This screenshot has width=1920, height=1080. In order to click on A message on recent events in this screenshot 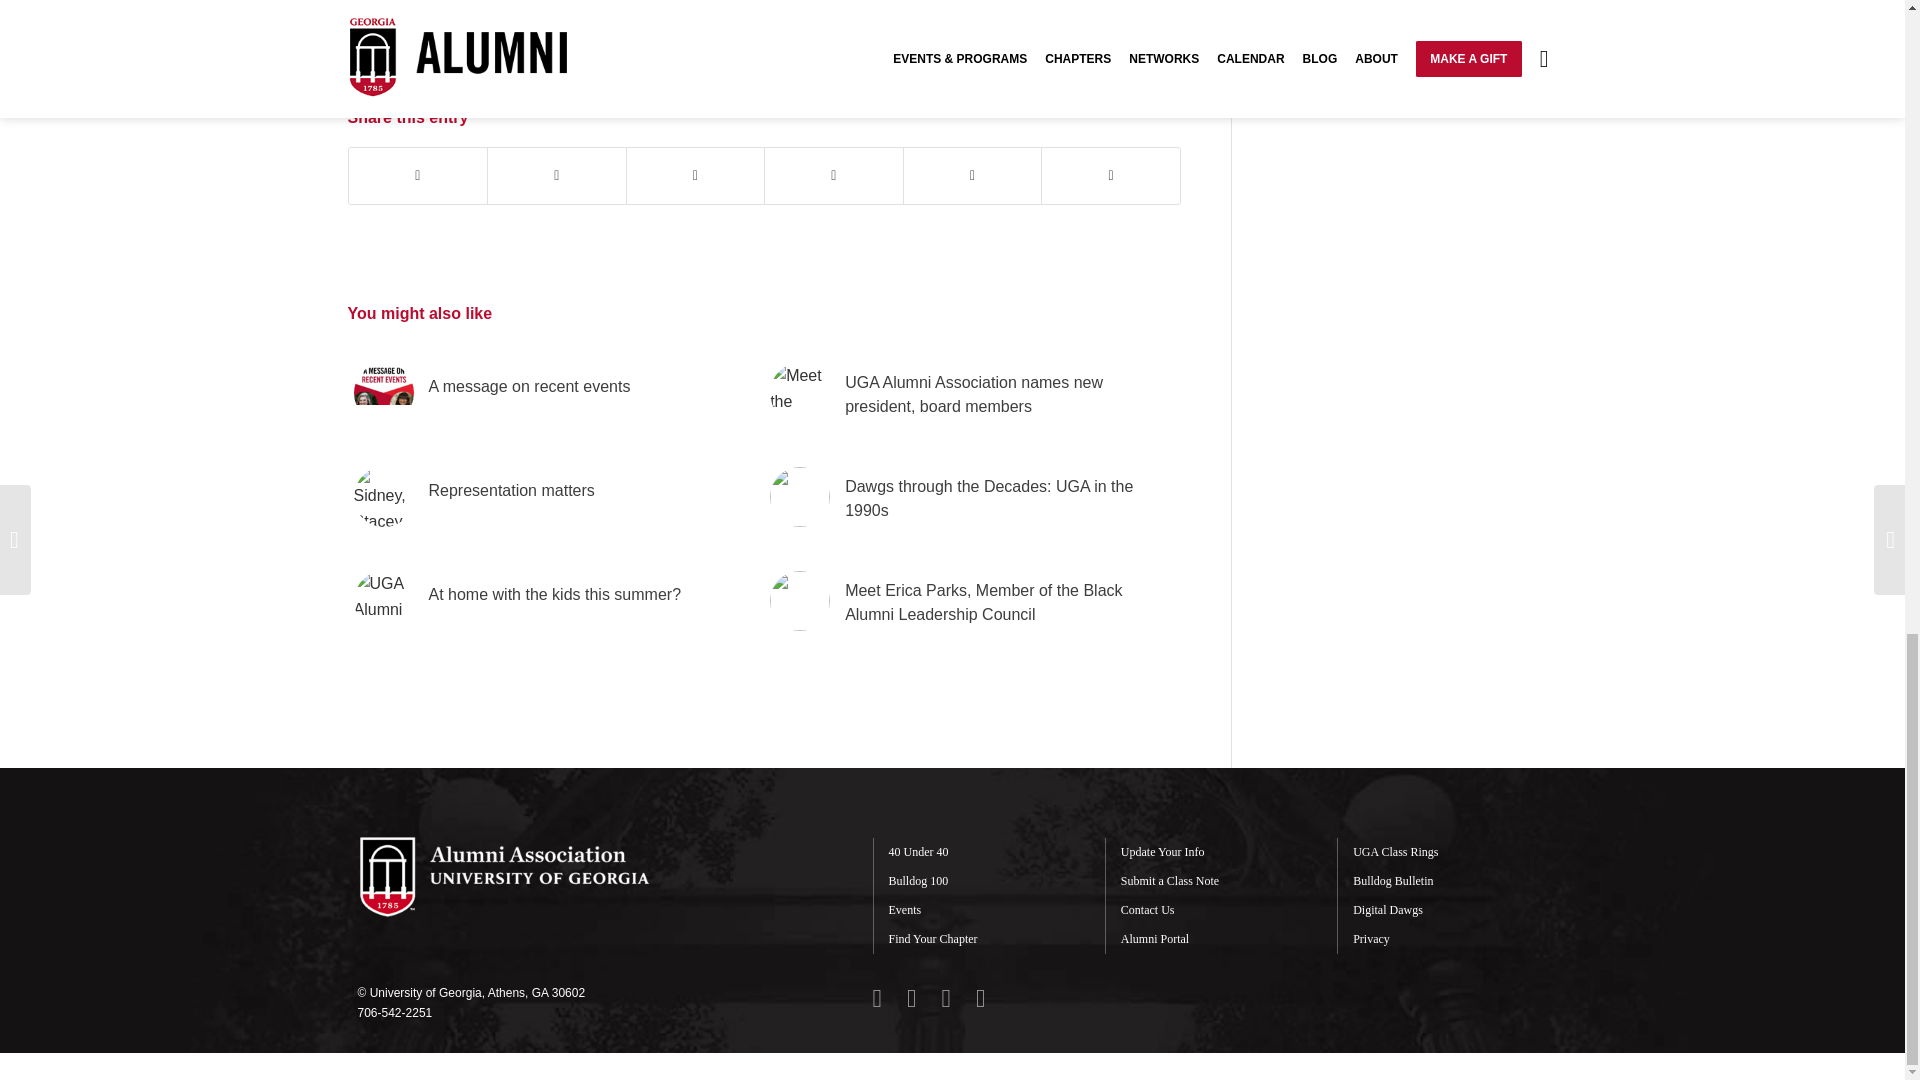, I will do `click(554, 386)`.